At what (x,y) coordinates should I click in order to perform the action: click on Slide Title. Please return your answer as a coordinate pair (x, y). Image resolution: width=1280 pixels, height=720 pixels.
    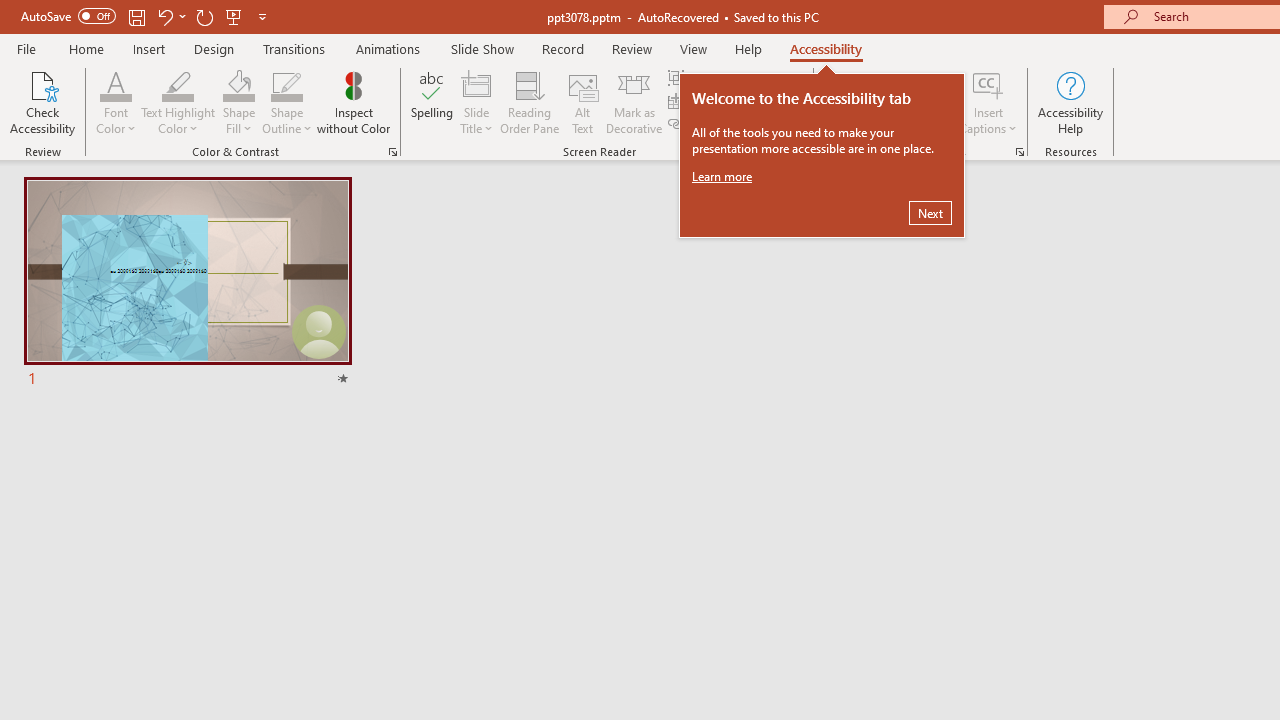
    Looking at the image, I should click on (476, 102).